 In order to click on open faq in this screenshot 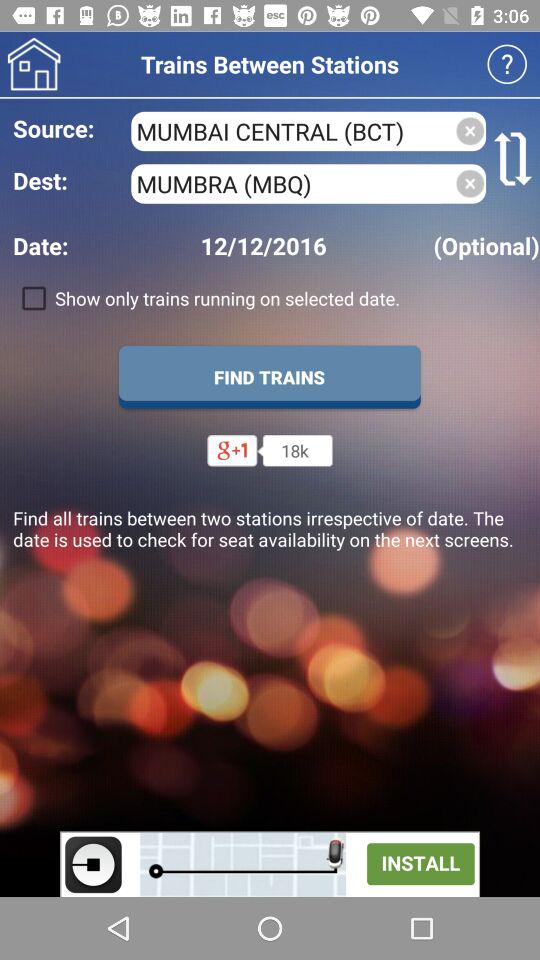, I will do `click(506, 64)`.